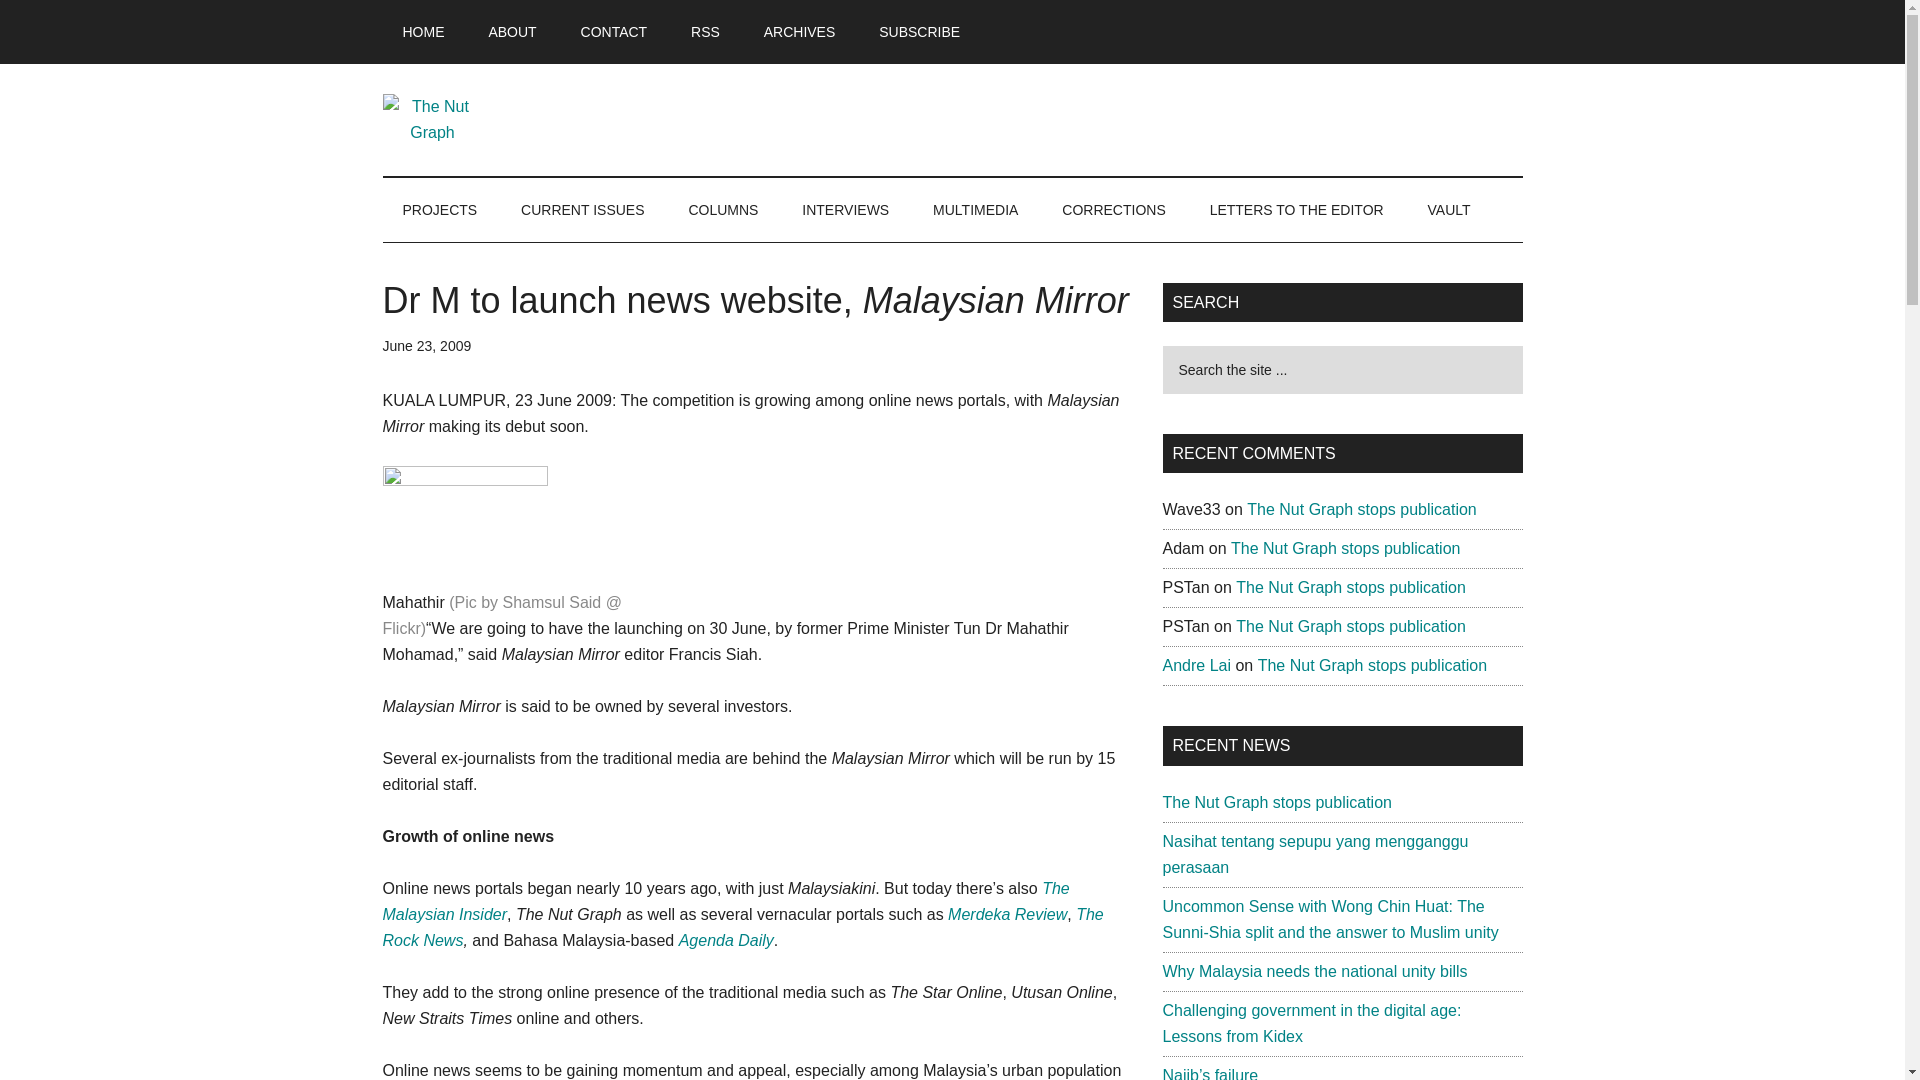 Image resolution: width=1920 pixels, height=1080 pixels. I want to click on LETTERS TO THE EDITOR, so click(1296, 210).